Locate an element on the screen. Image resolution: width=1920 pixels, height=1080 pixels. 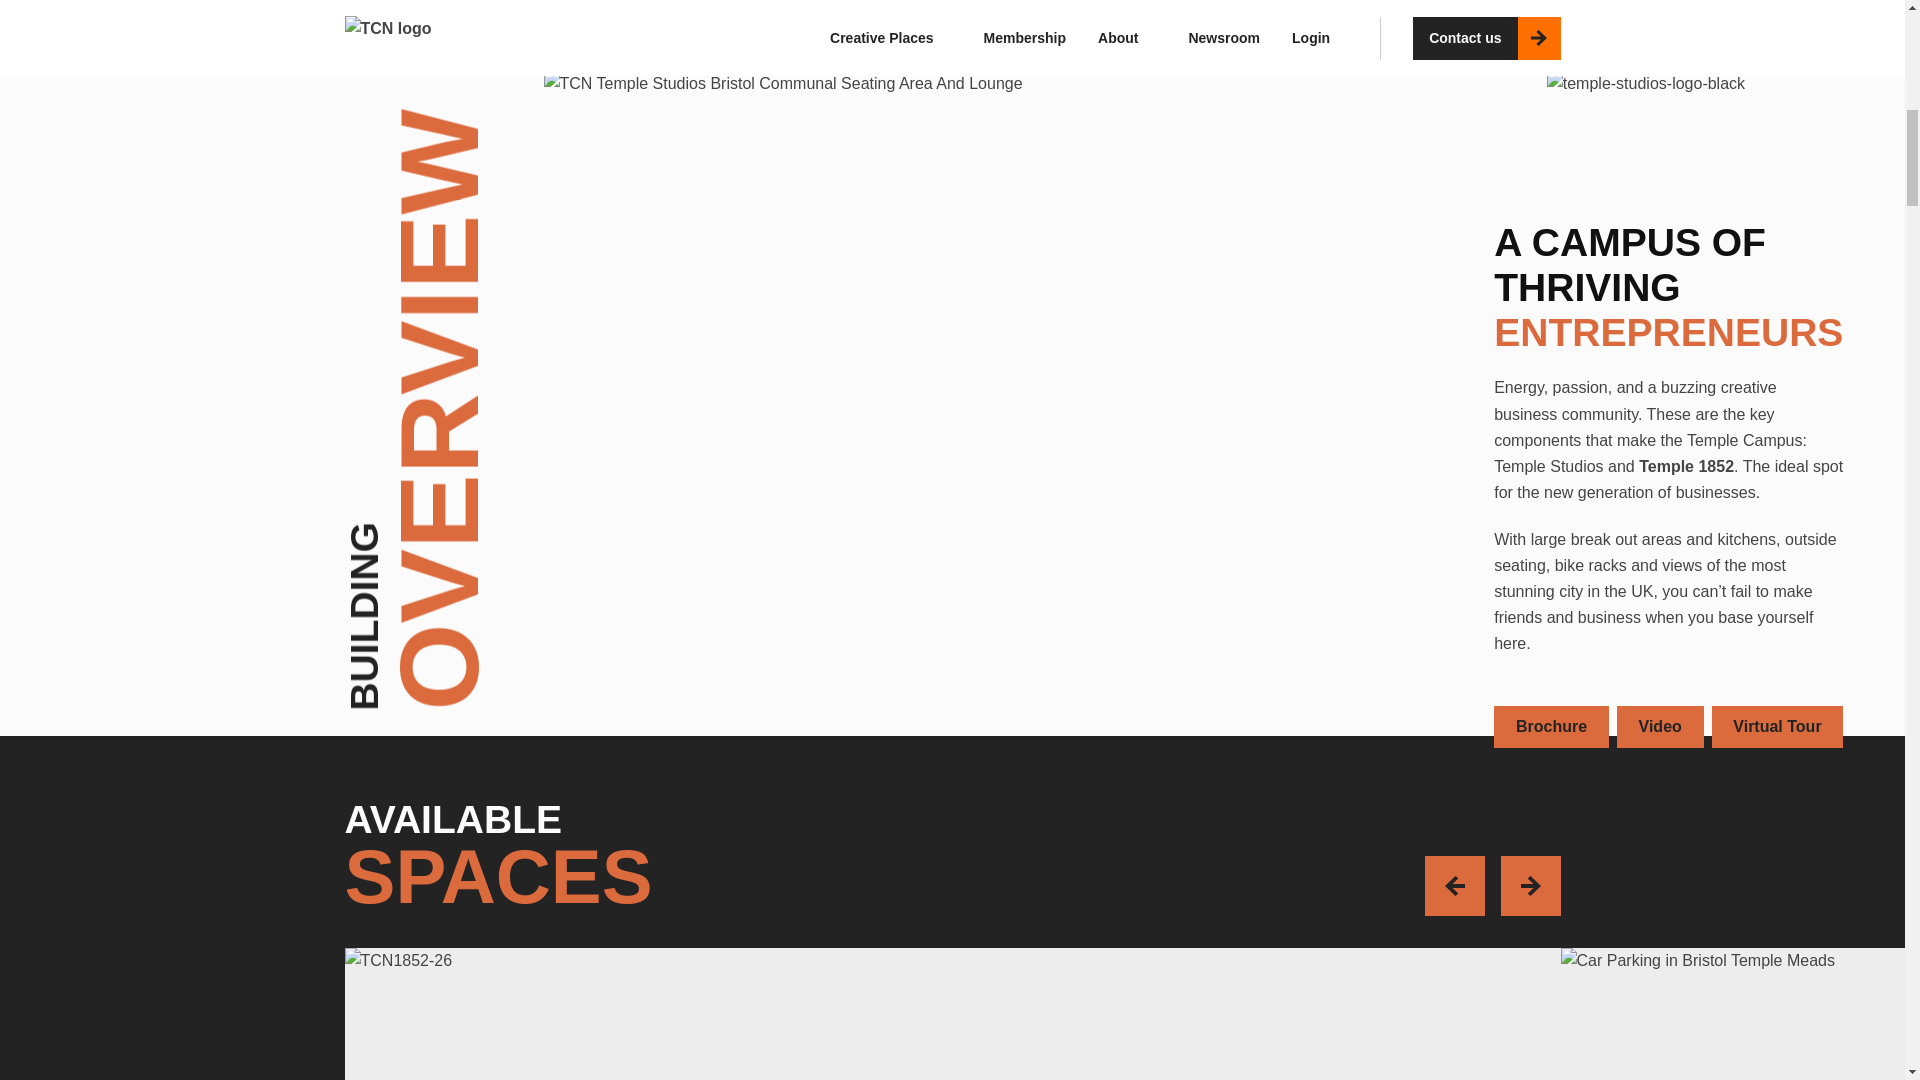
Temple 1852 is located at coordinates (1686, 466).